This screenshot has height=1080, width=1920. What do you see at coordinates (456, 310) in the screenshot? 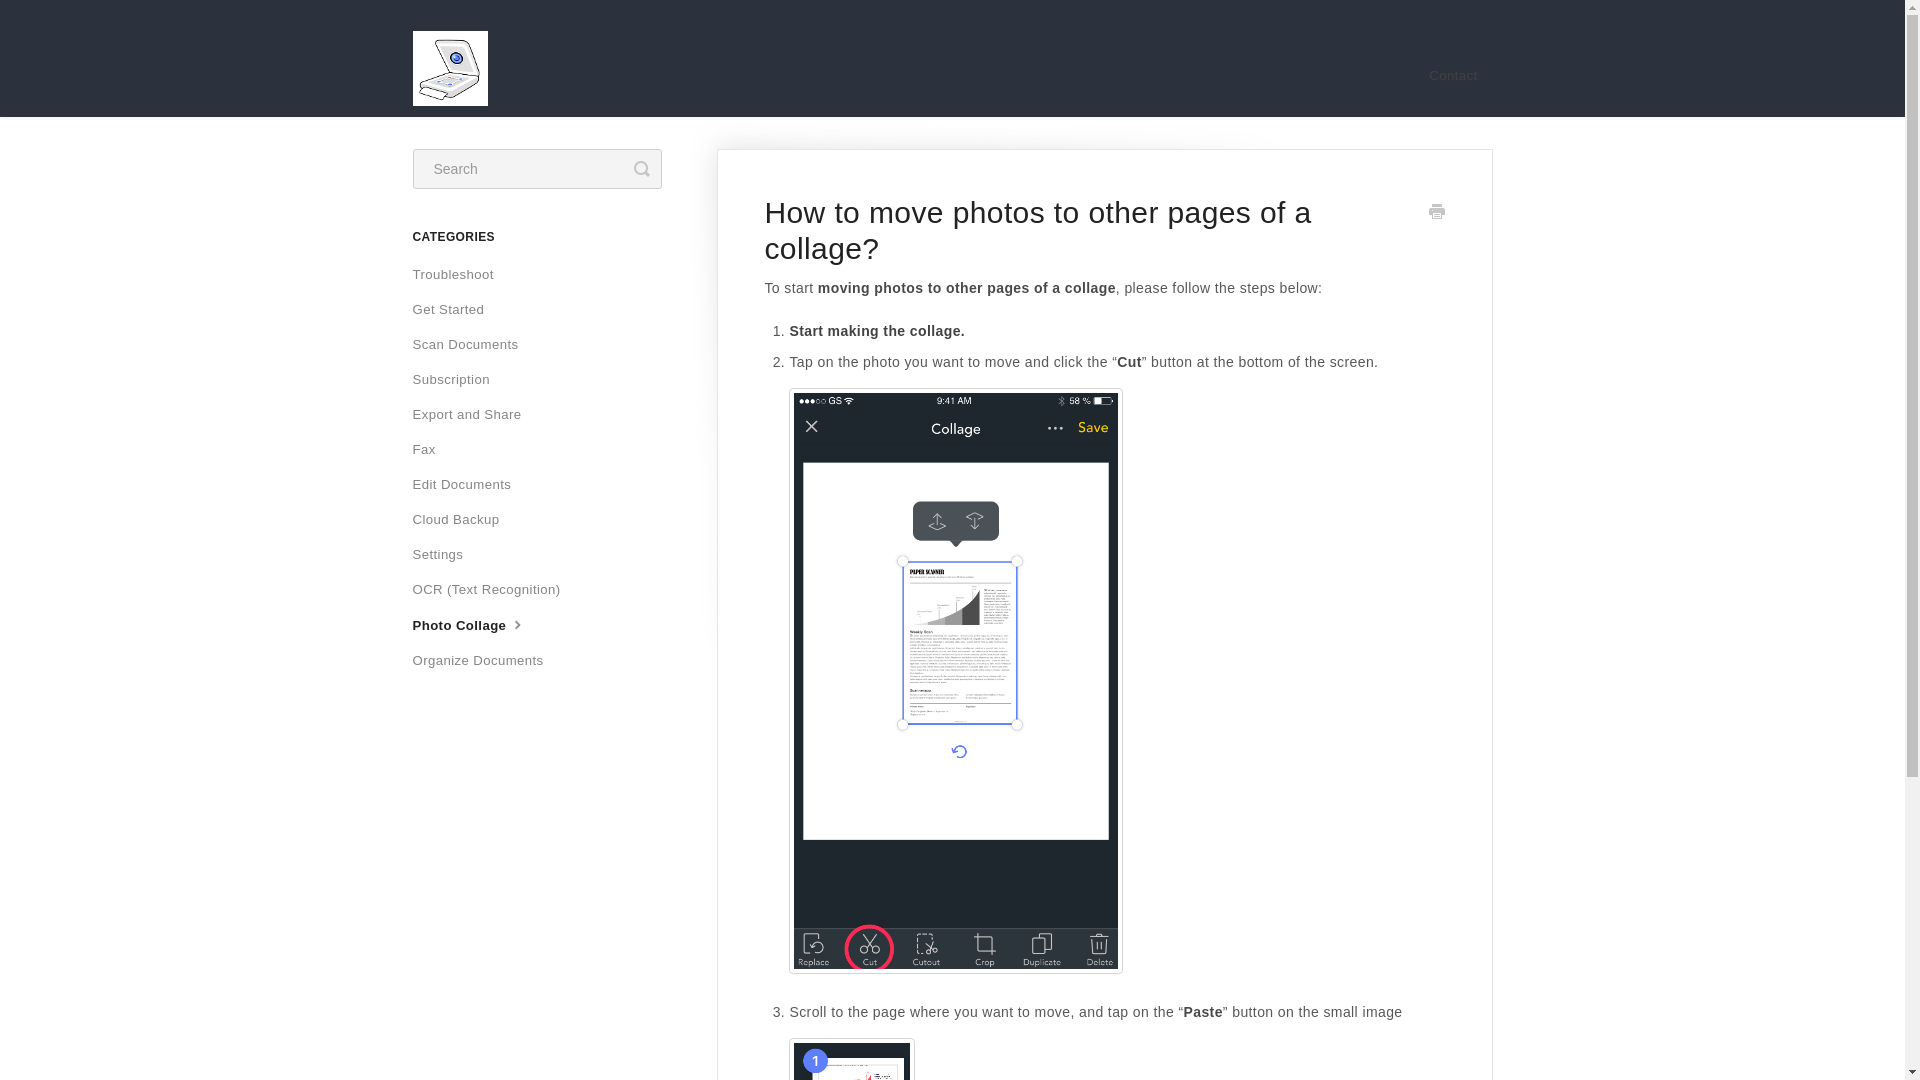
I see `Get Started` at bounding box center [456, 310].